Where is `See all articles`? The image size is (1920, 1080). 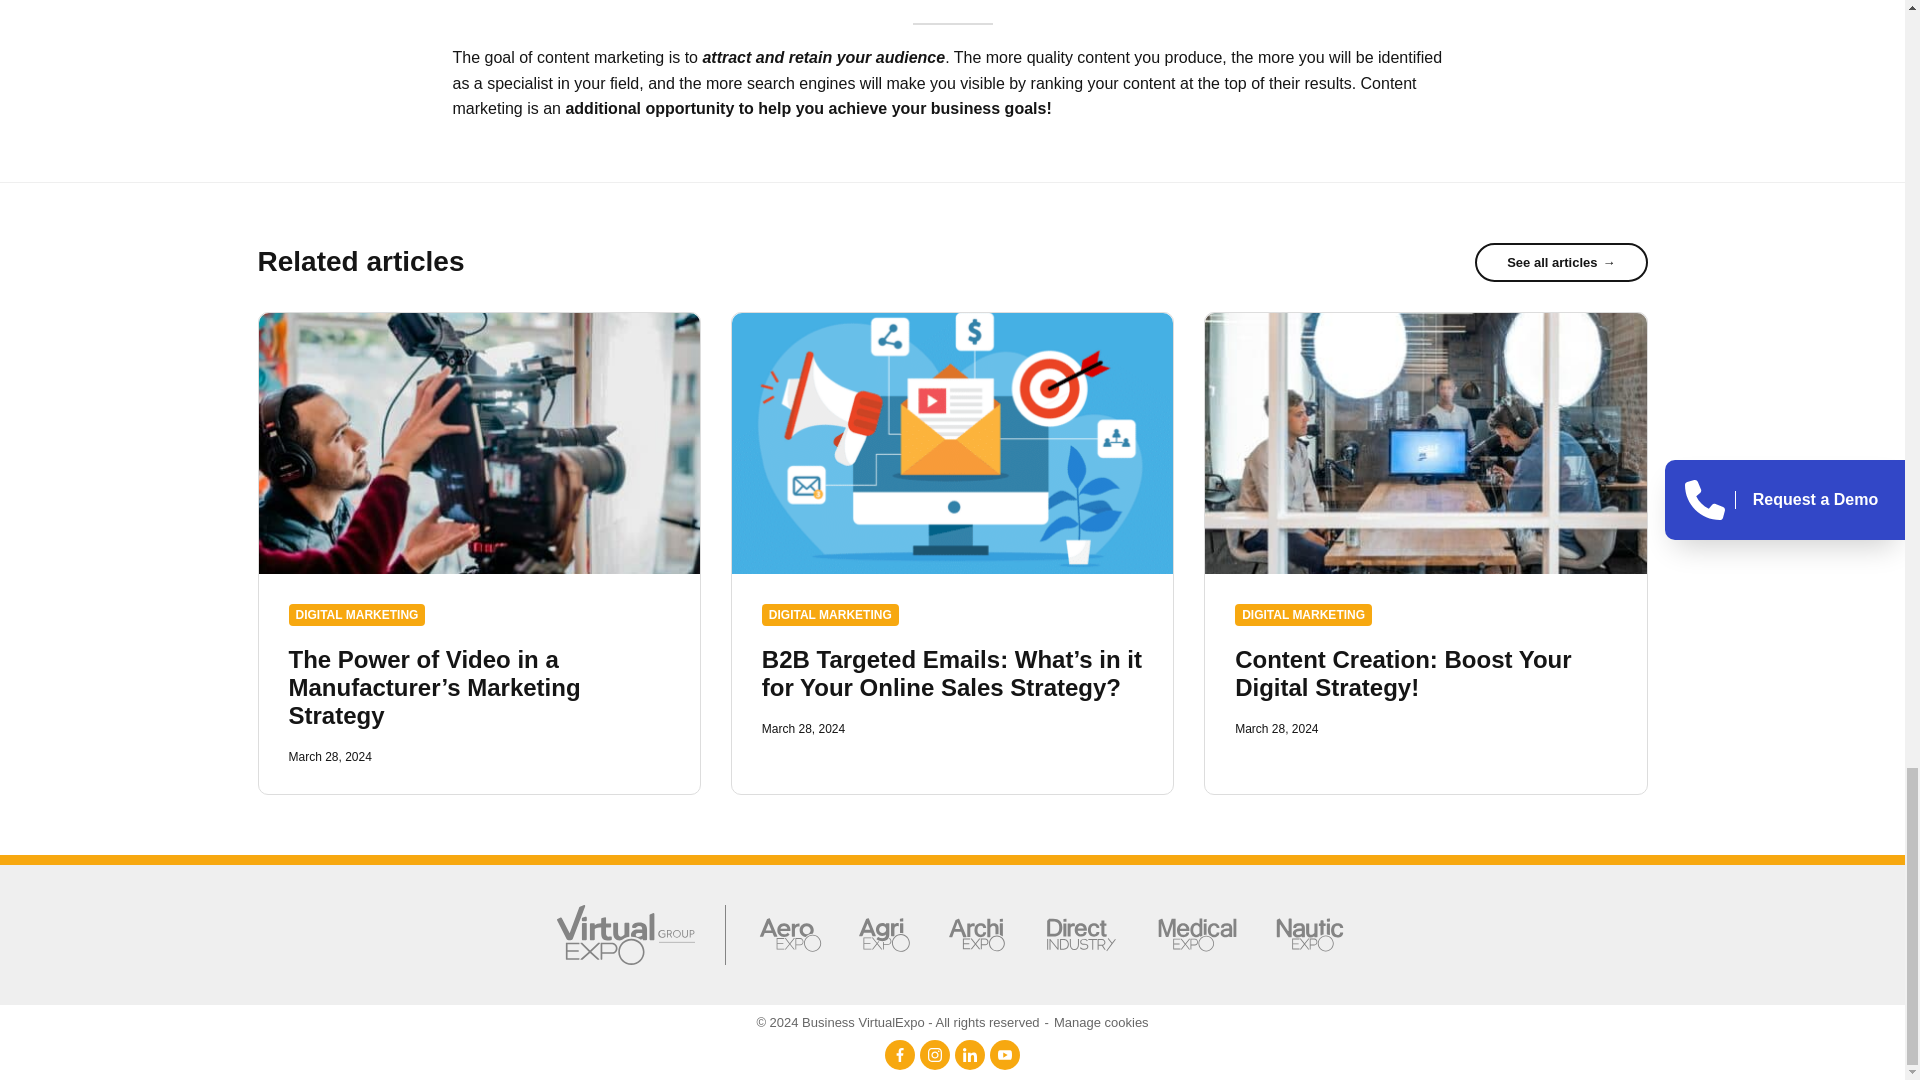 See all articles is located at coordinates (1560, 262).